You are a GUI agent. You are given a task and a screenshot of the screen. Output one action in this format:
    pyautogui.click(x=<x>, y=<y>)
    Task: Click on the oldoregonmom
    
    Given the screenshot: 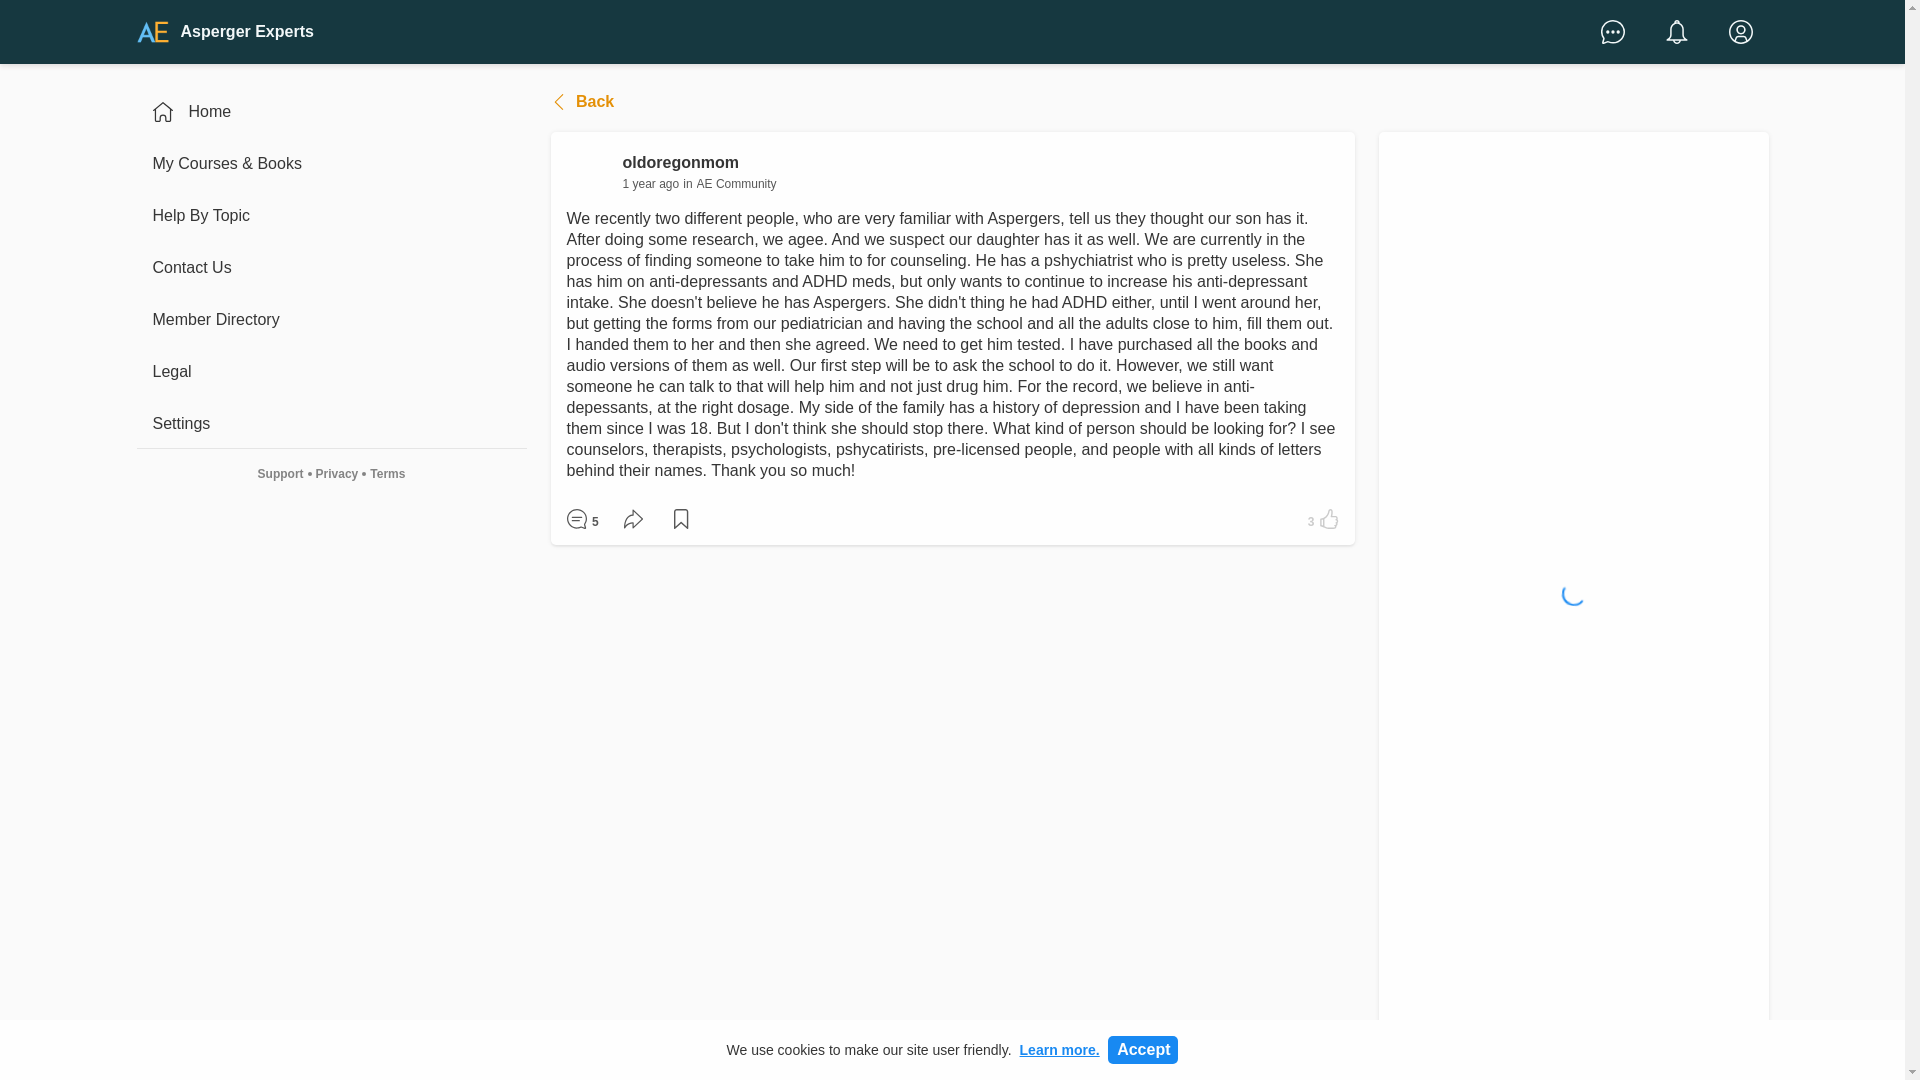 What is the action you would take?
    pyautogui.click(x=590, y=171)
    